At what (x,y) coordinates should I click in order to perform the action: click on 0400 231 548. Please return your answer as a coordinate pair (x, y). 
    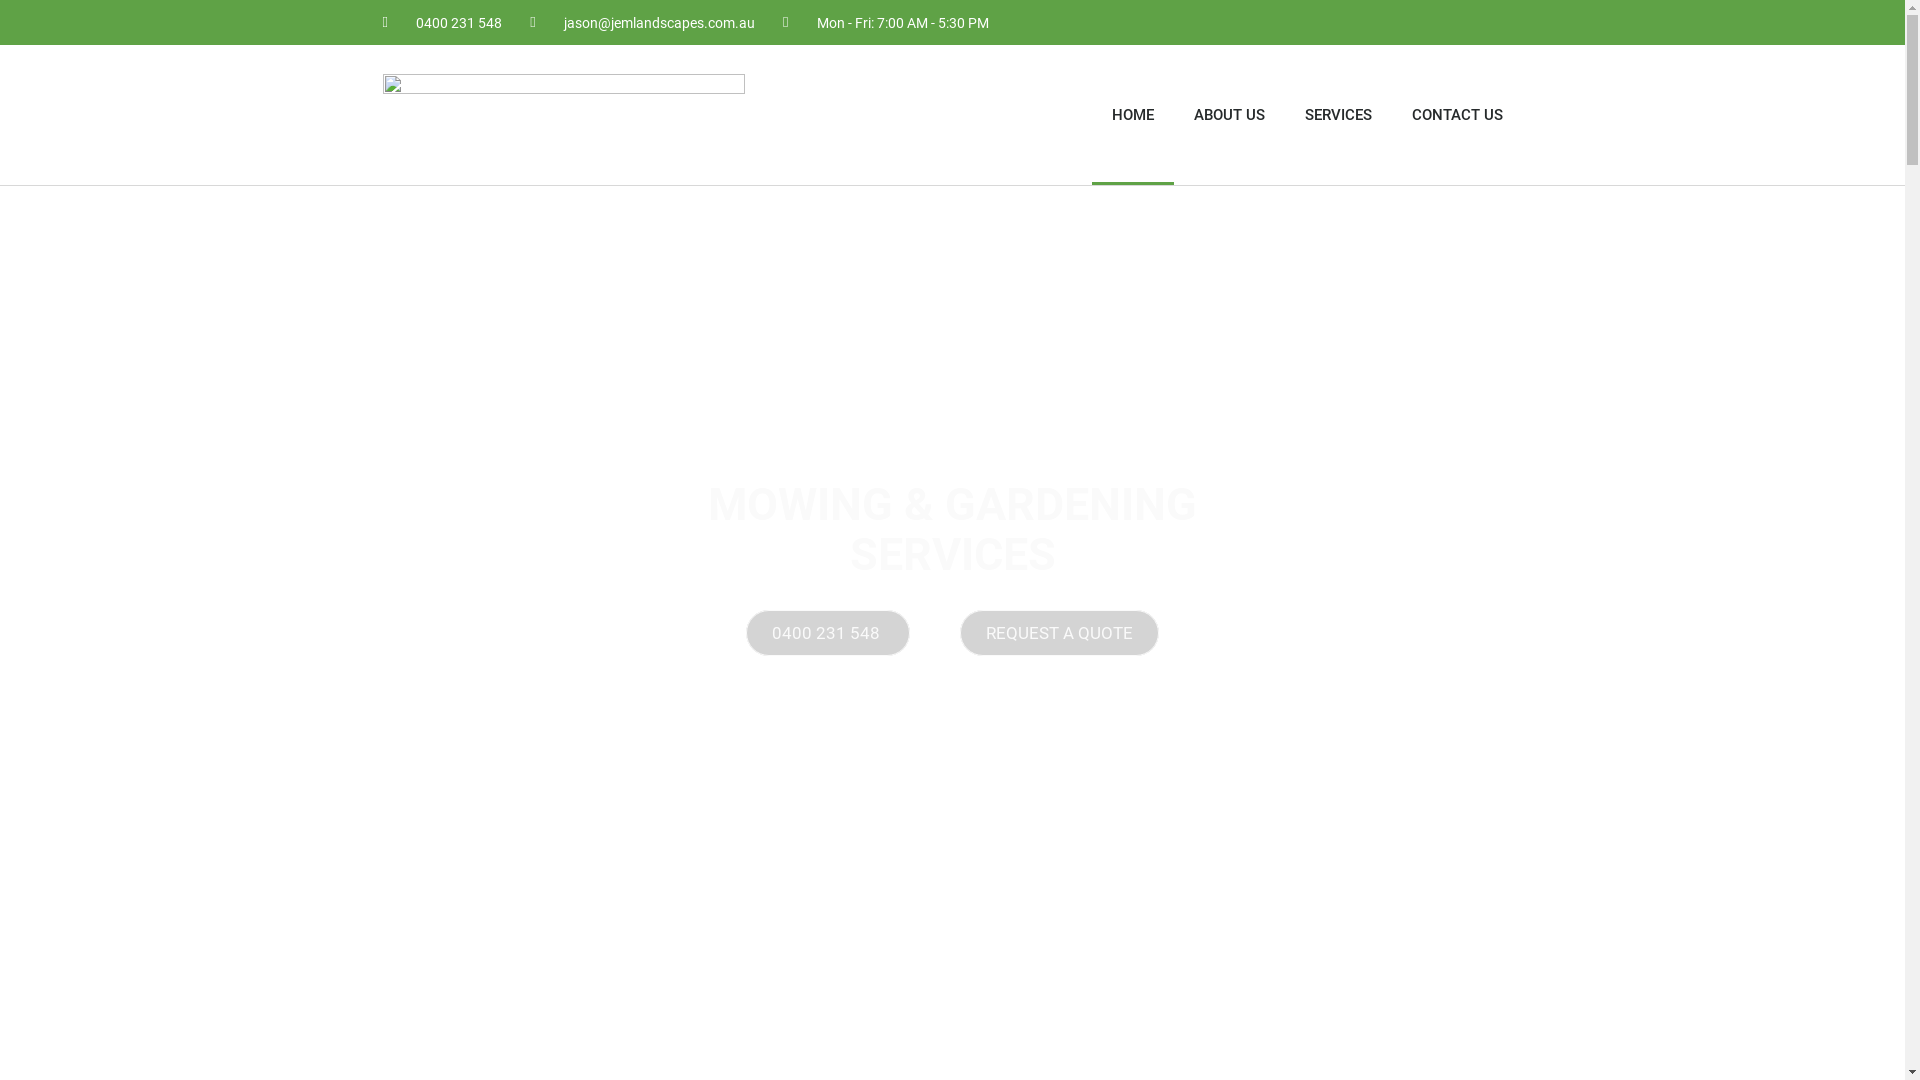
    Looking at the image, I should click on (828, 633).